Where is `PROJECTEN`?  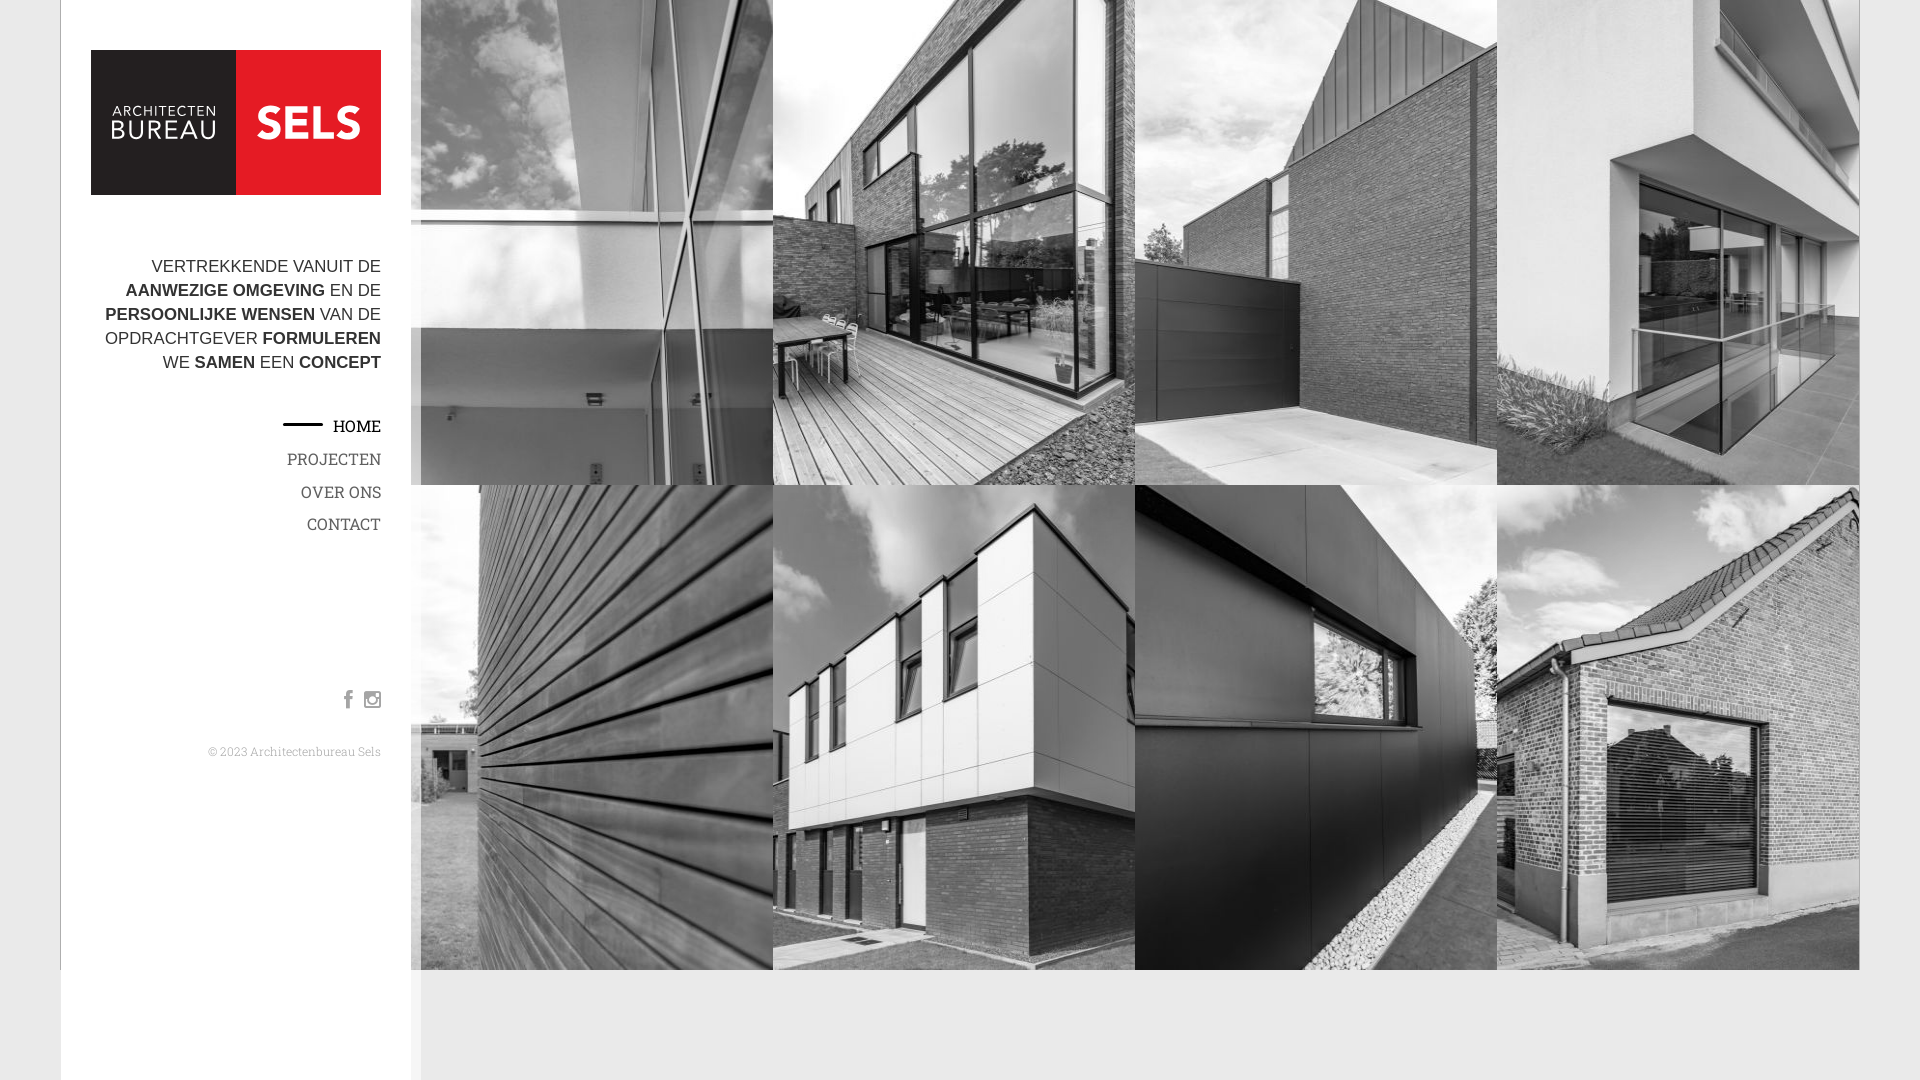
PROJECTEN is located at coordinates (349, 460).